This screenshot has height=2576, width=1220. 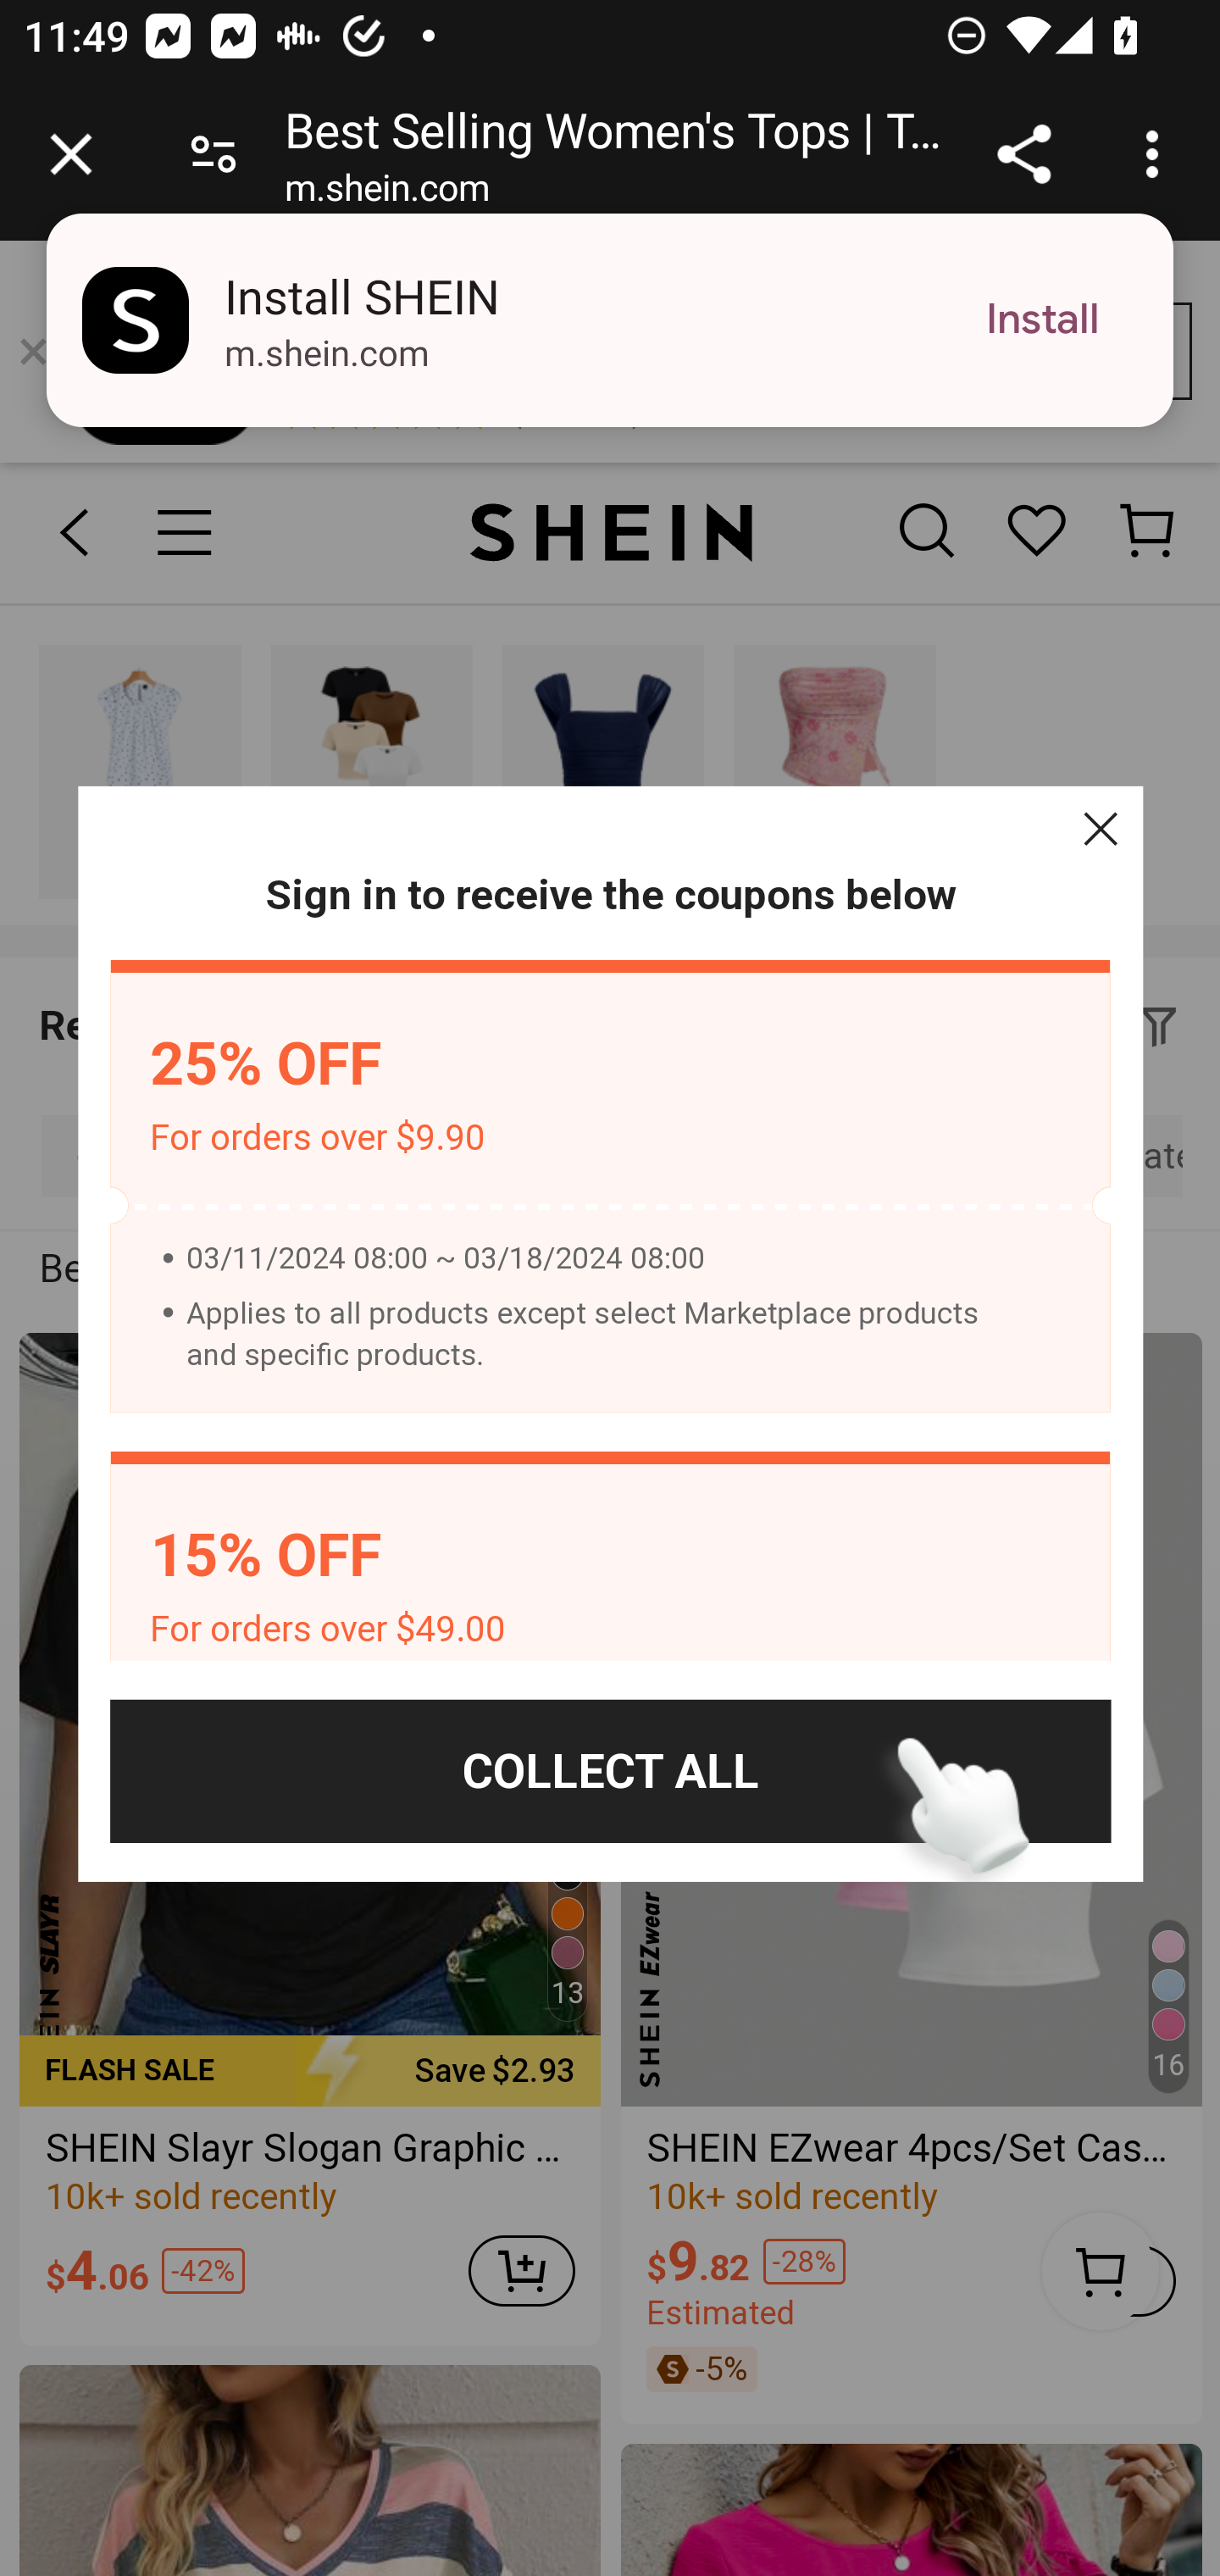 I want to click on Connection is secure, so click(x=213, y=154).